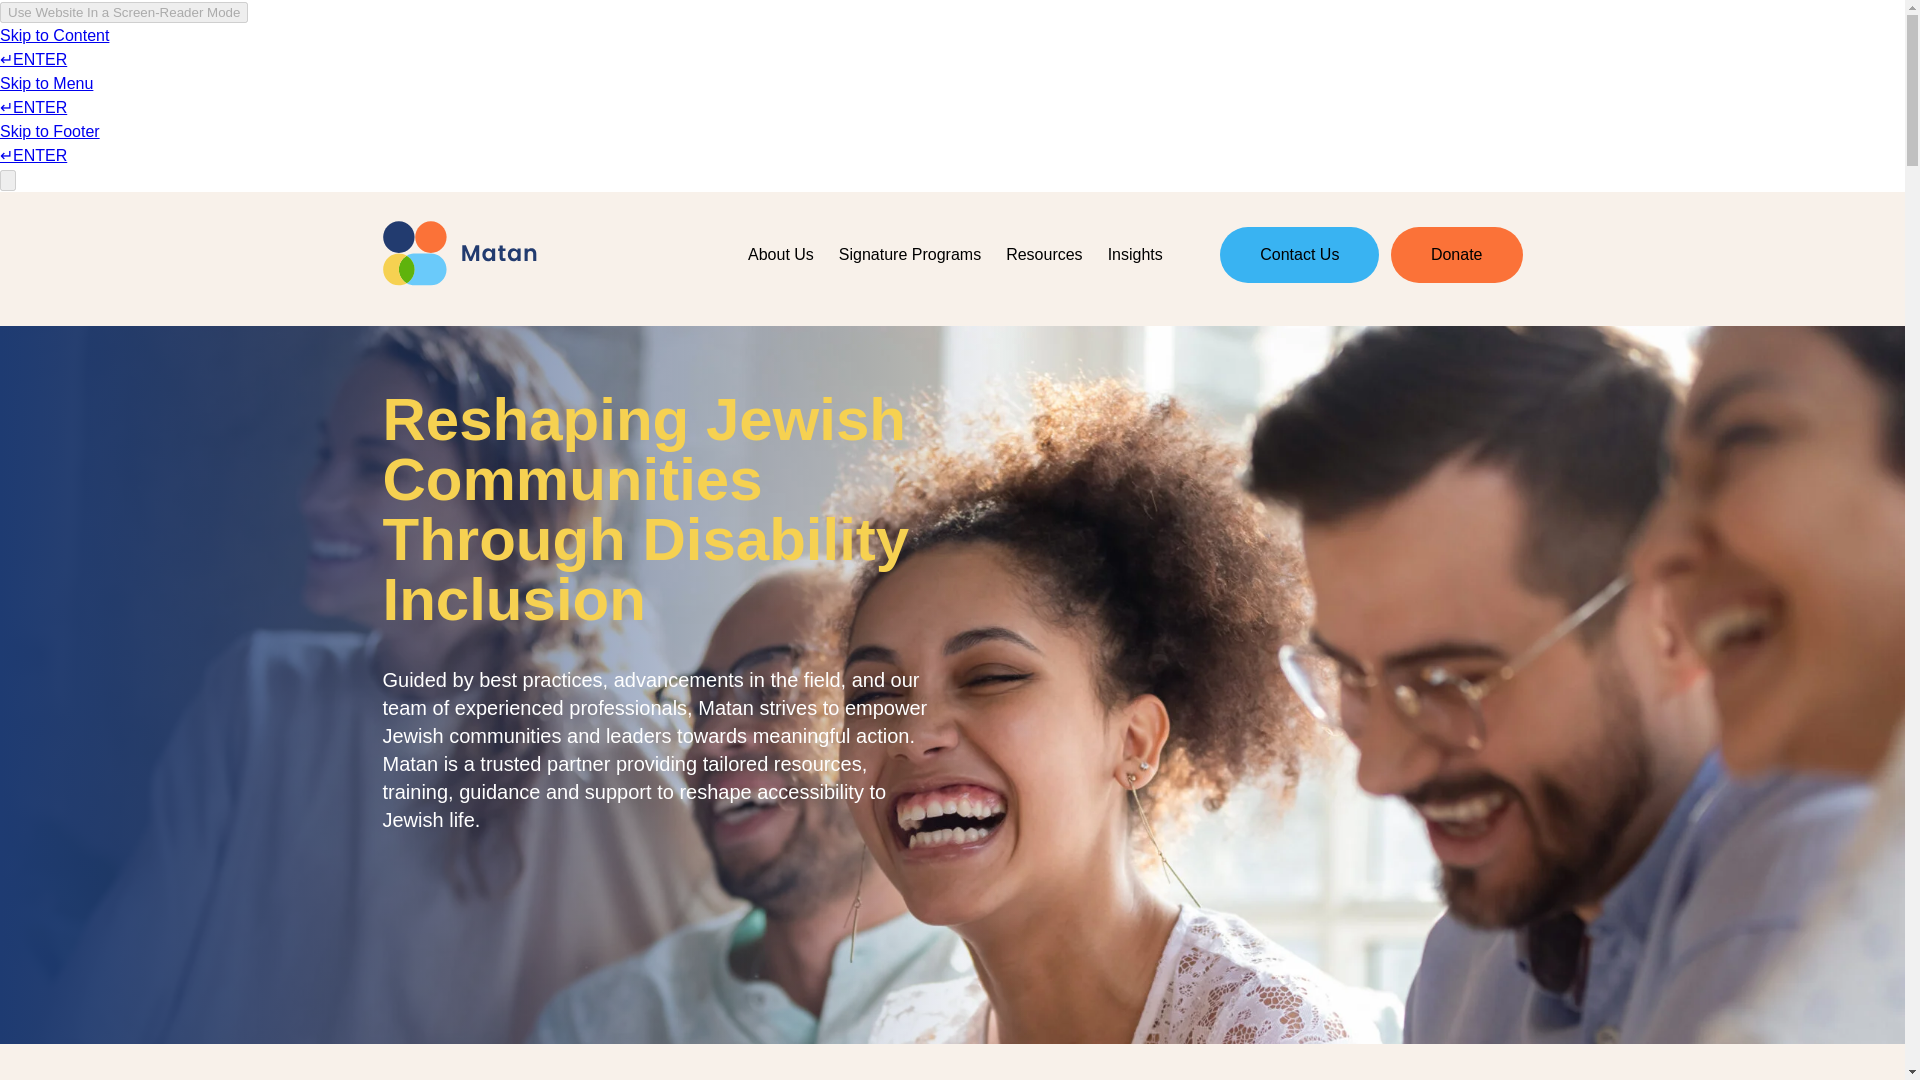 The width and height of the screenshot is (1920, 1080). I want to click on Donate, so click(1456, 254).